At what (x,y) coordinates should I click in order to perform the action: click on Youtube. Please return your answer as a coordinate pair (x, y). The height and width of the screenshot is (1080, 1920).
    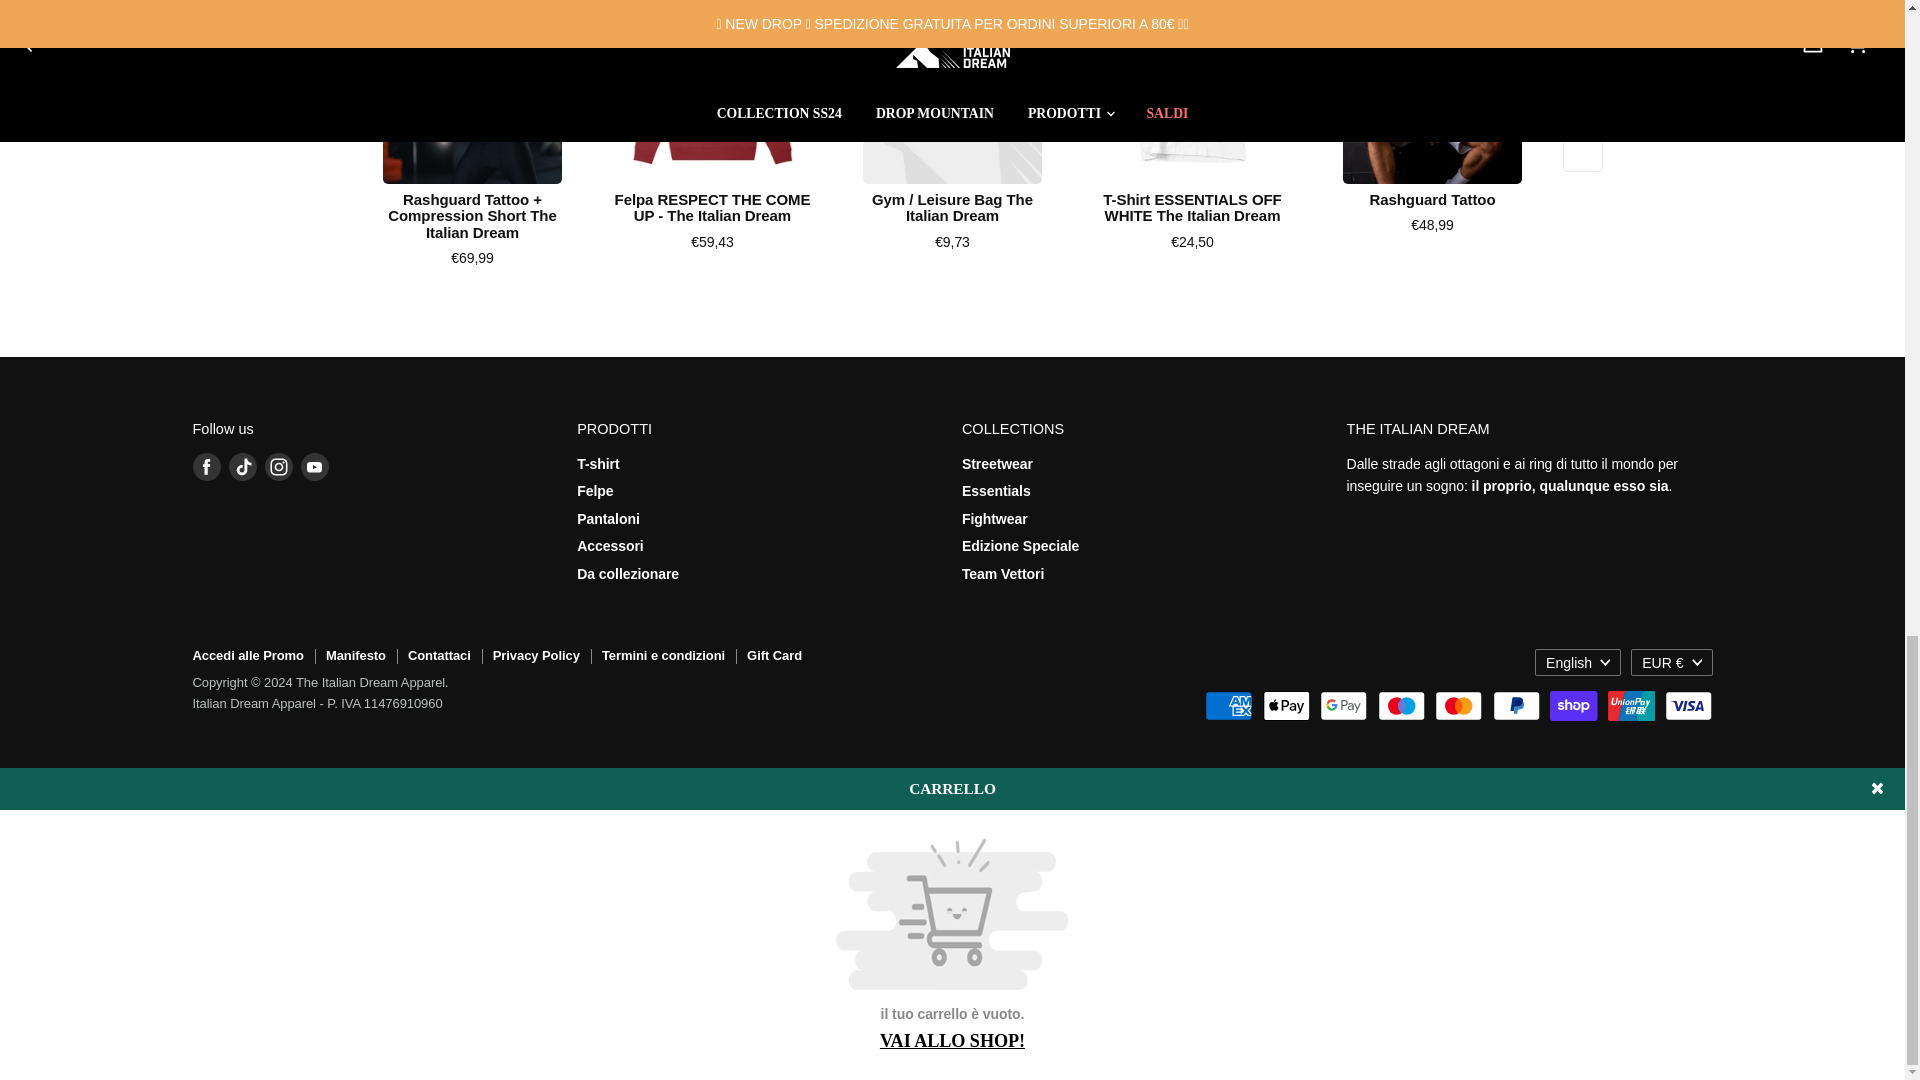
    Looking at the image, I should click on (314, 466).